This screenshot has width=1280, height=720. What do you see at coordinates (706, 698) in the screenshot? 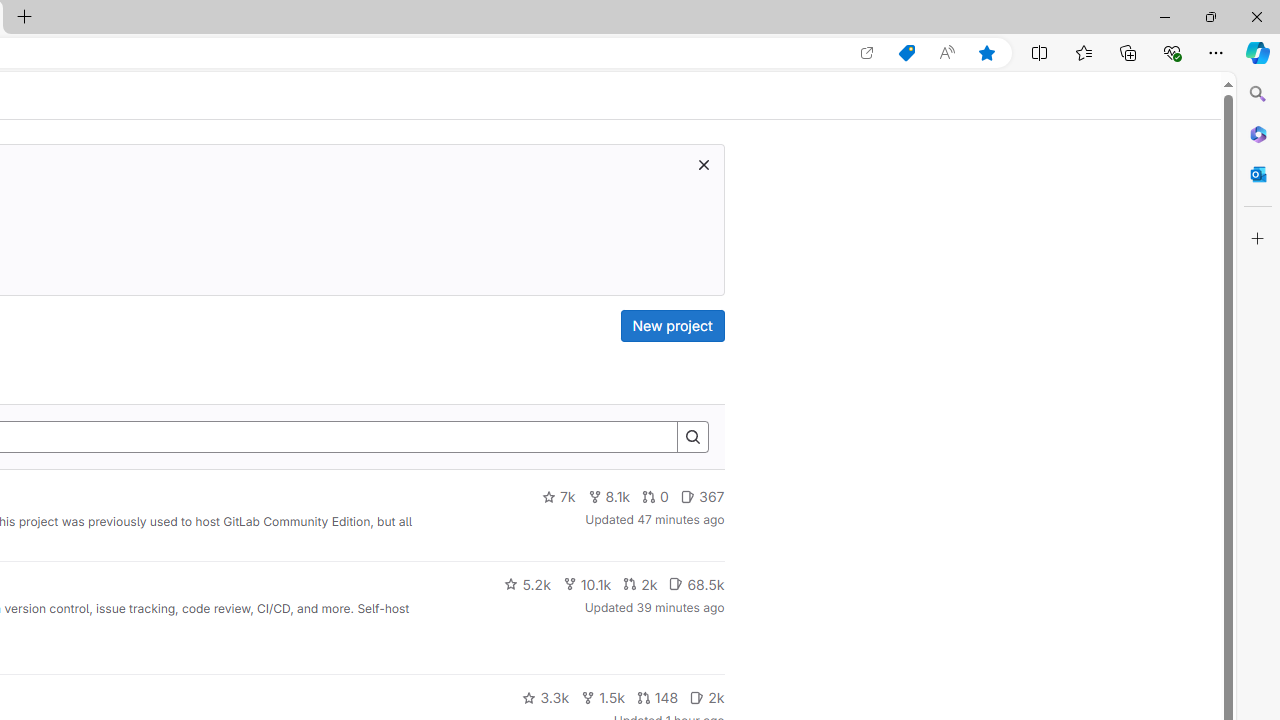
I see `2k` at bounding box center [706, 698].